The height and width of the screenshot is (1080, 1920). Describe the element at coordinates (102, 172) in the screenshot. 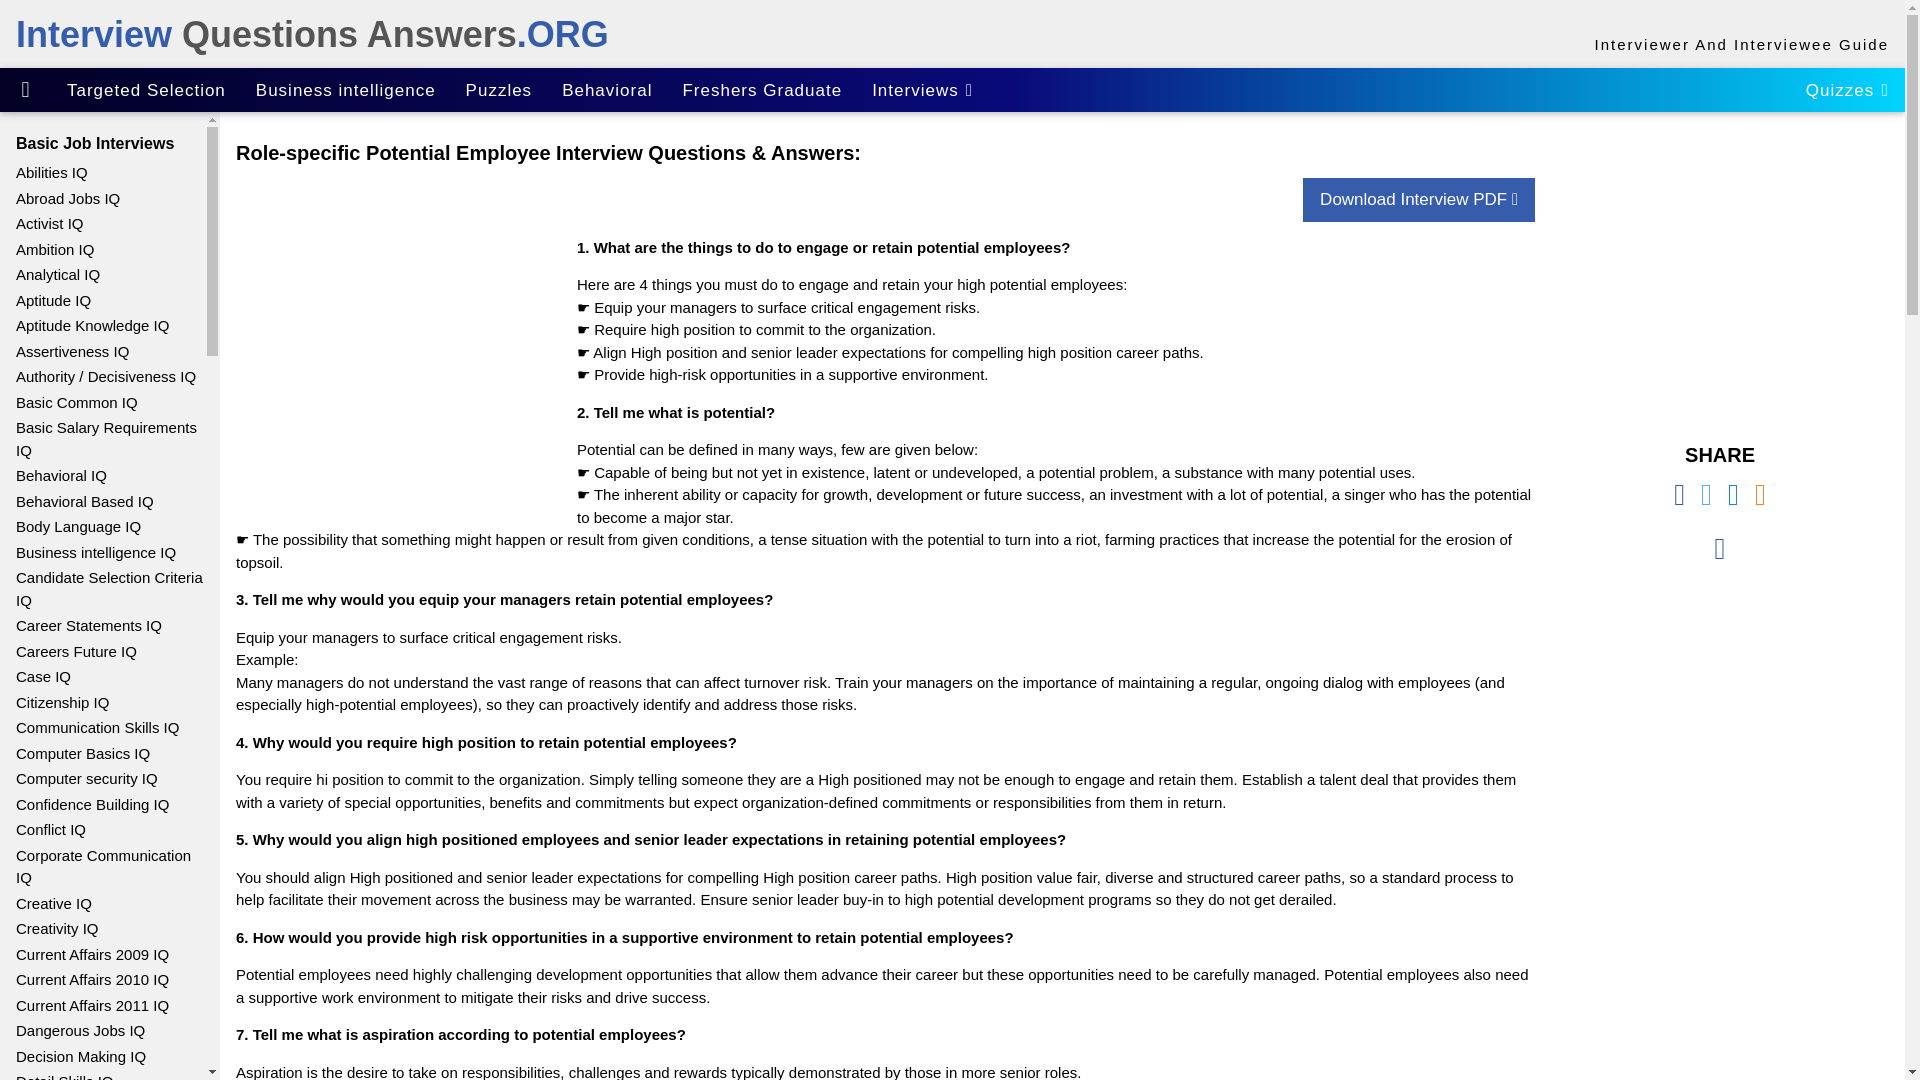

I see `Abilities Interview Questions And Answers` at that location.